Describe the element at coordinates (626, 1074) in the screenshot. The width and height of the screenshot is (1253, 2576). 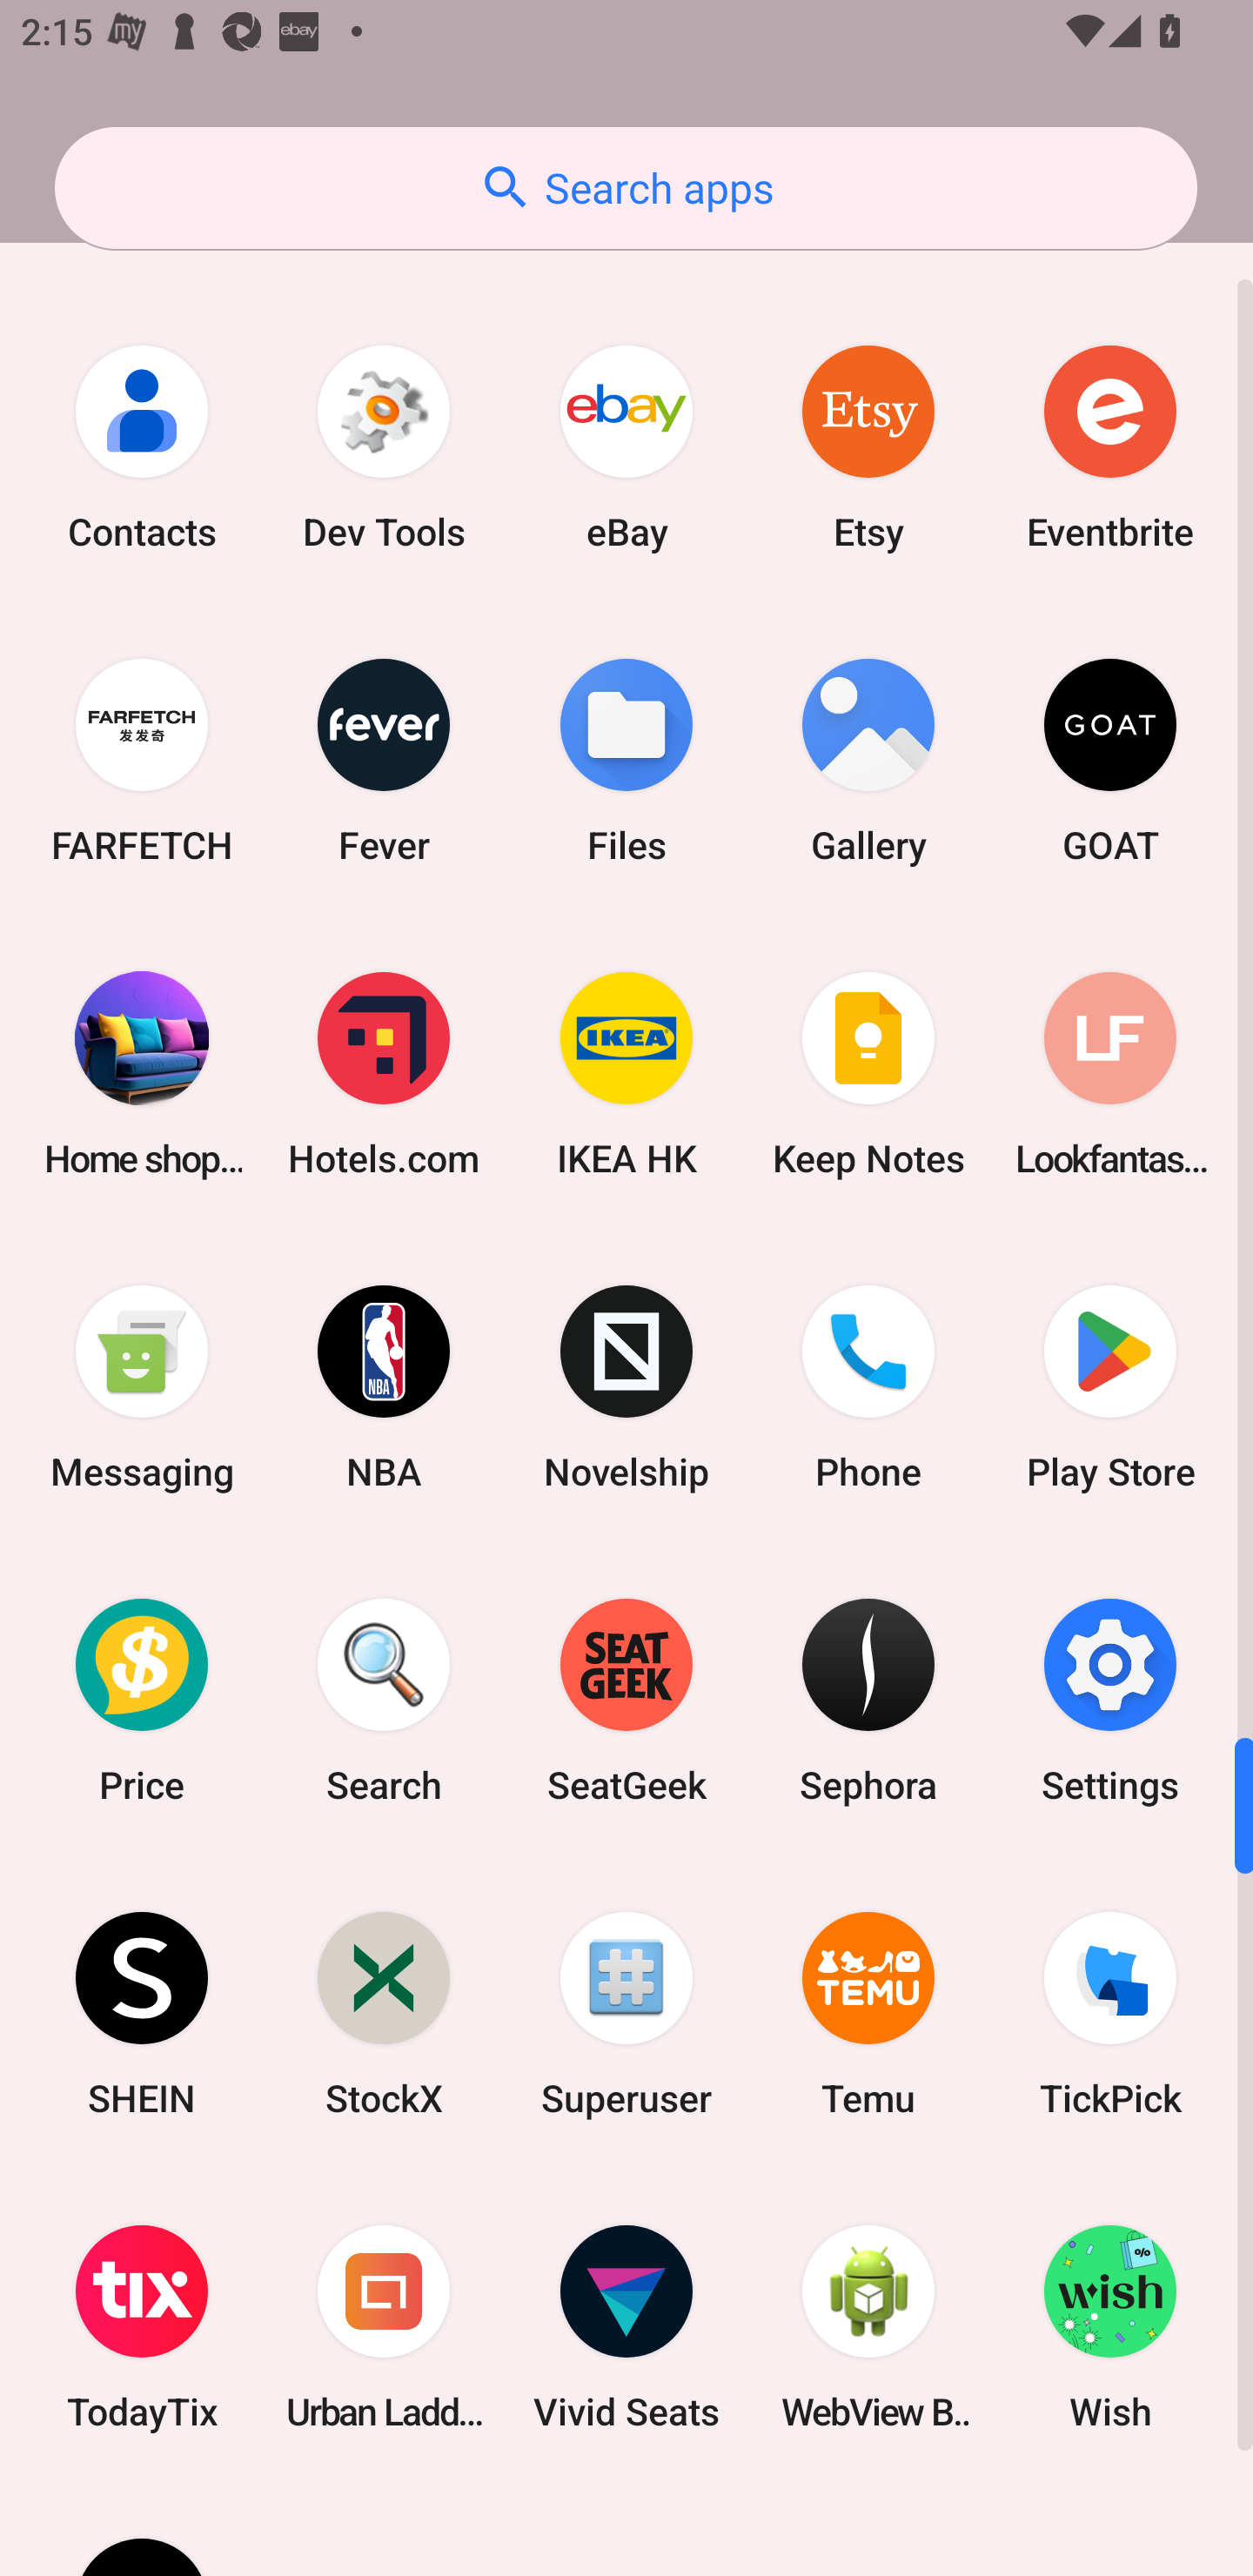
I see `IKEA HK` at that location.